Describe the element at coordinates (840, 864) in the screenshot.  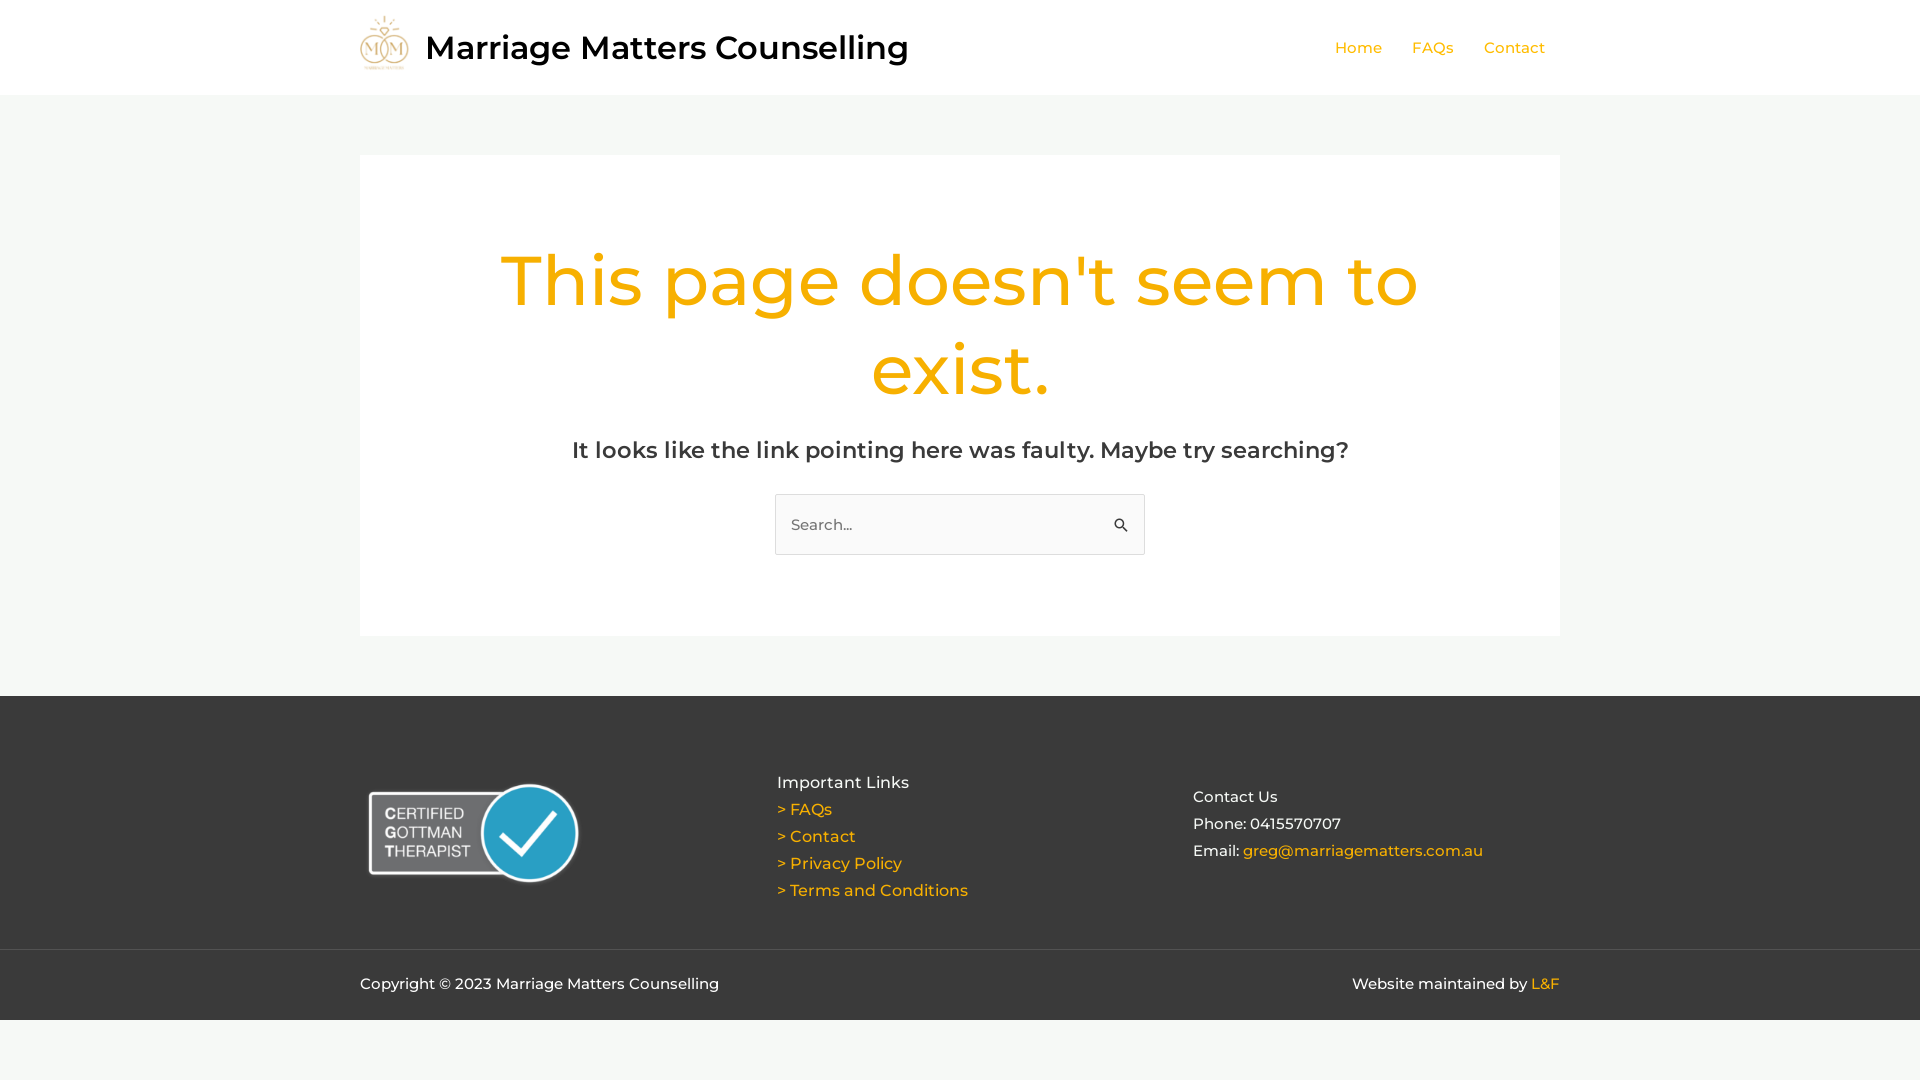
I see `> Privacy Policy` at that location.